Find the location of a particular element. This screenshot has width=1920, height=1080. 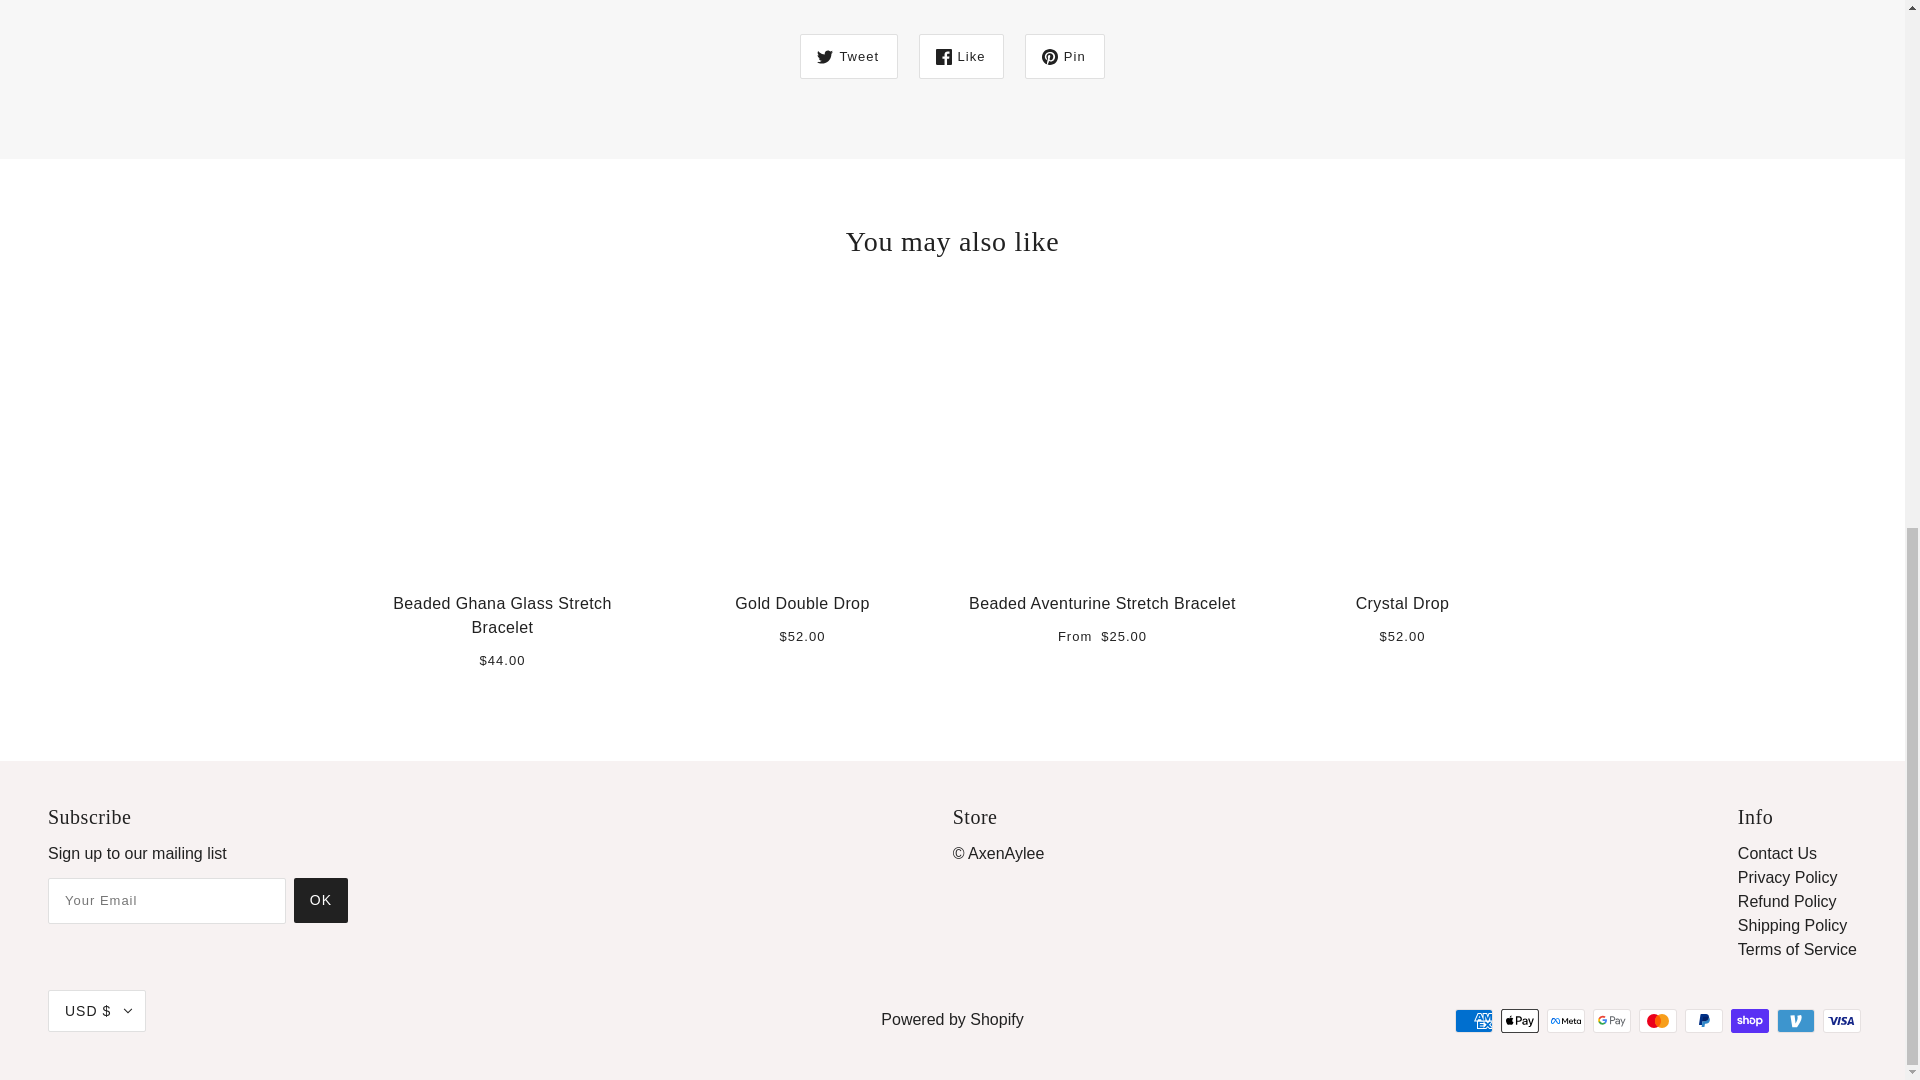

Mastercard is located at coordinates (1658, 1020).